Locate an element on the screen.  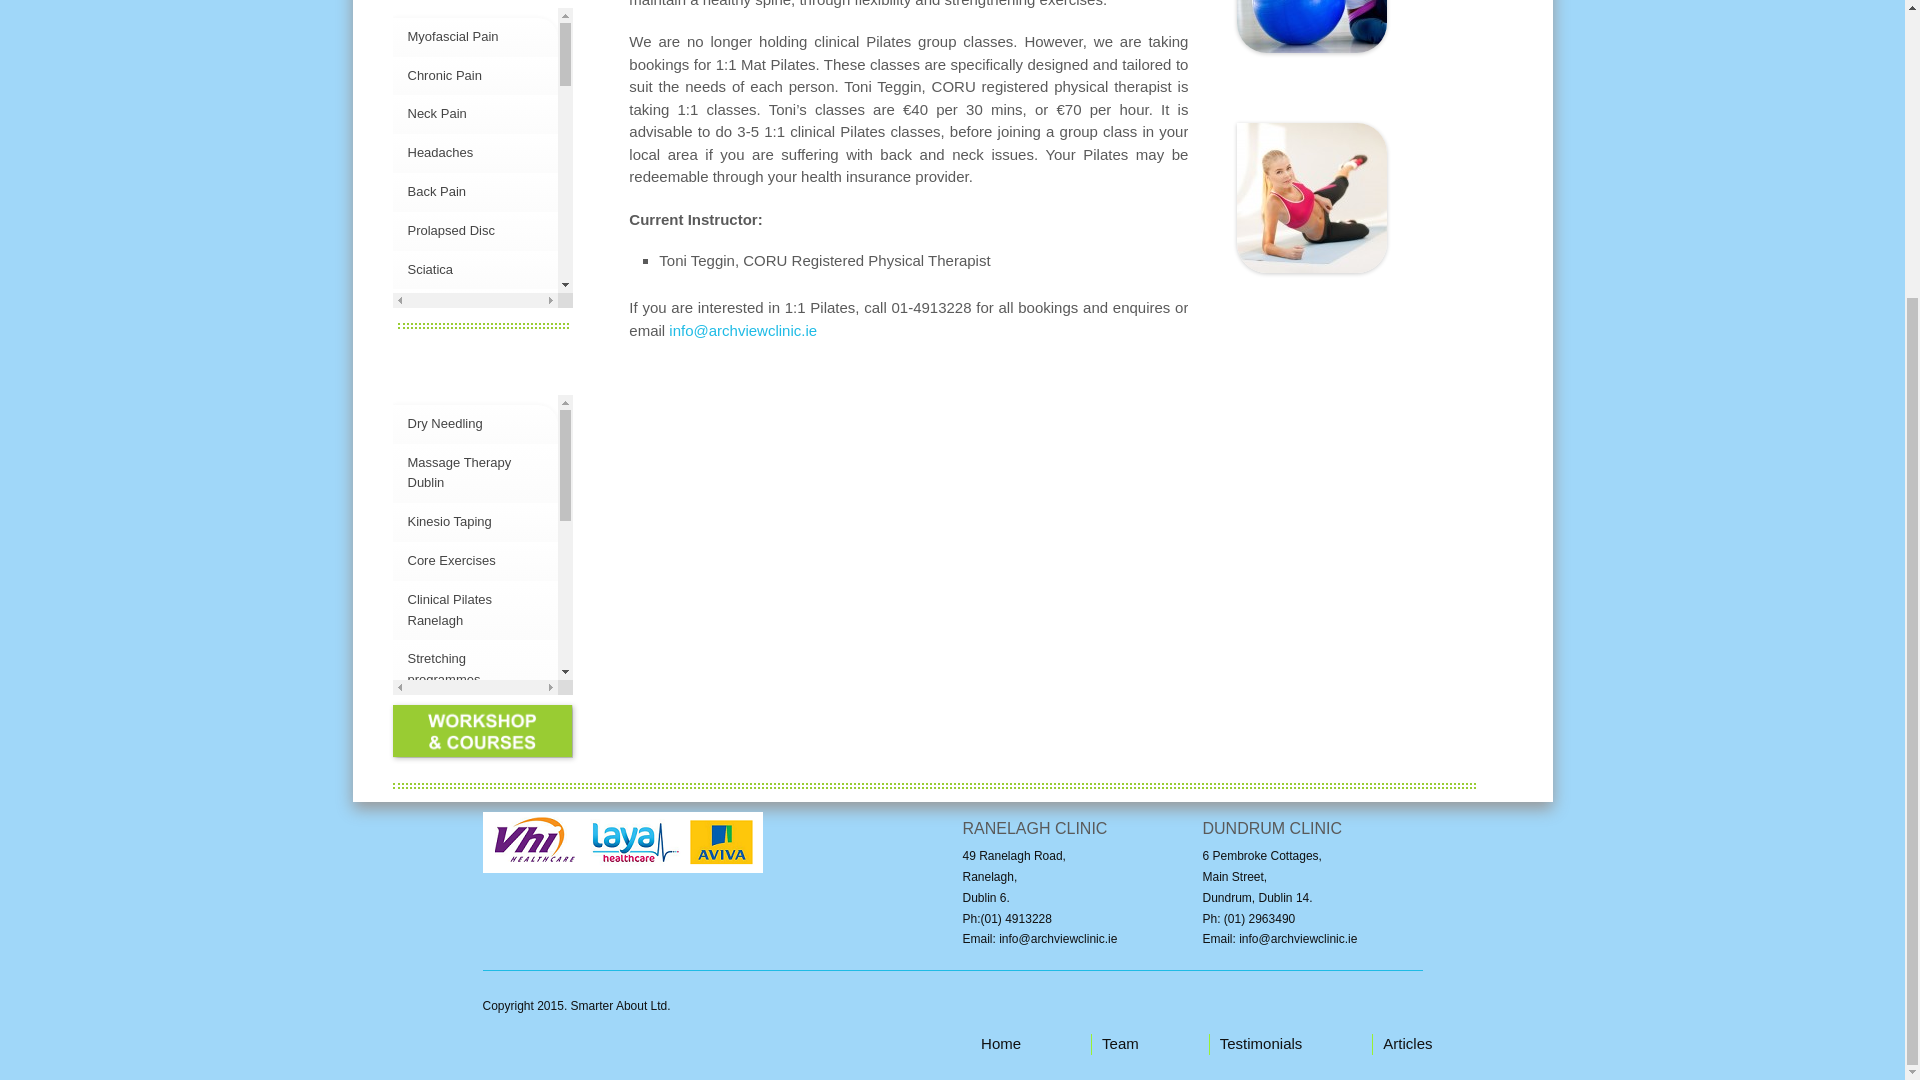
Sports Injuries is located at coordinates (449, 308).